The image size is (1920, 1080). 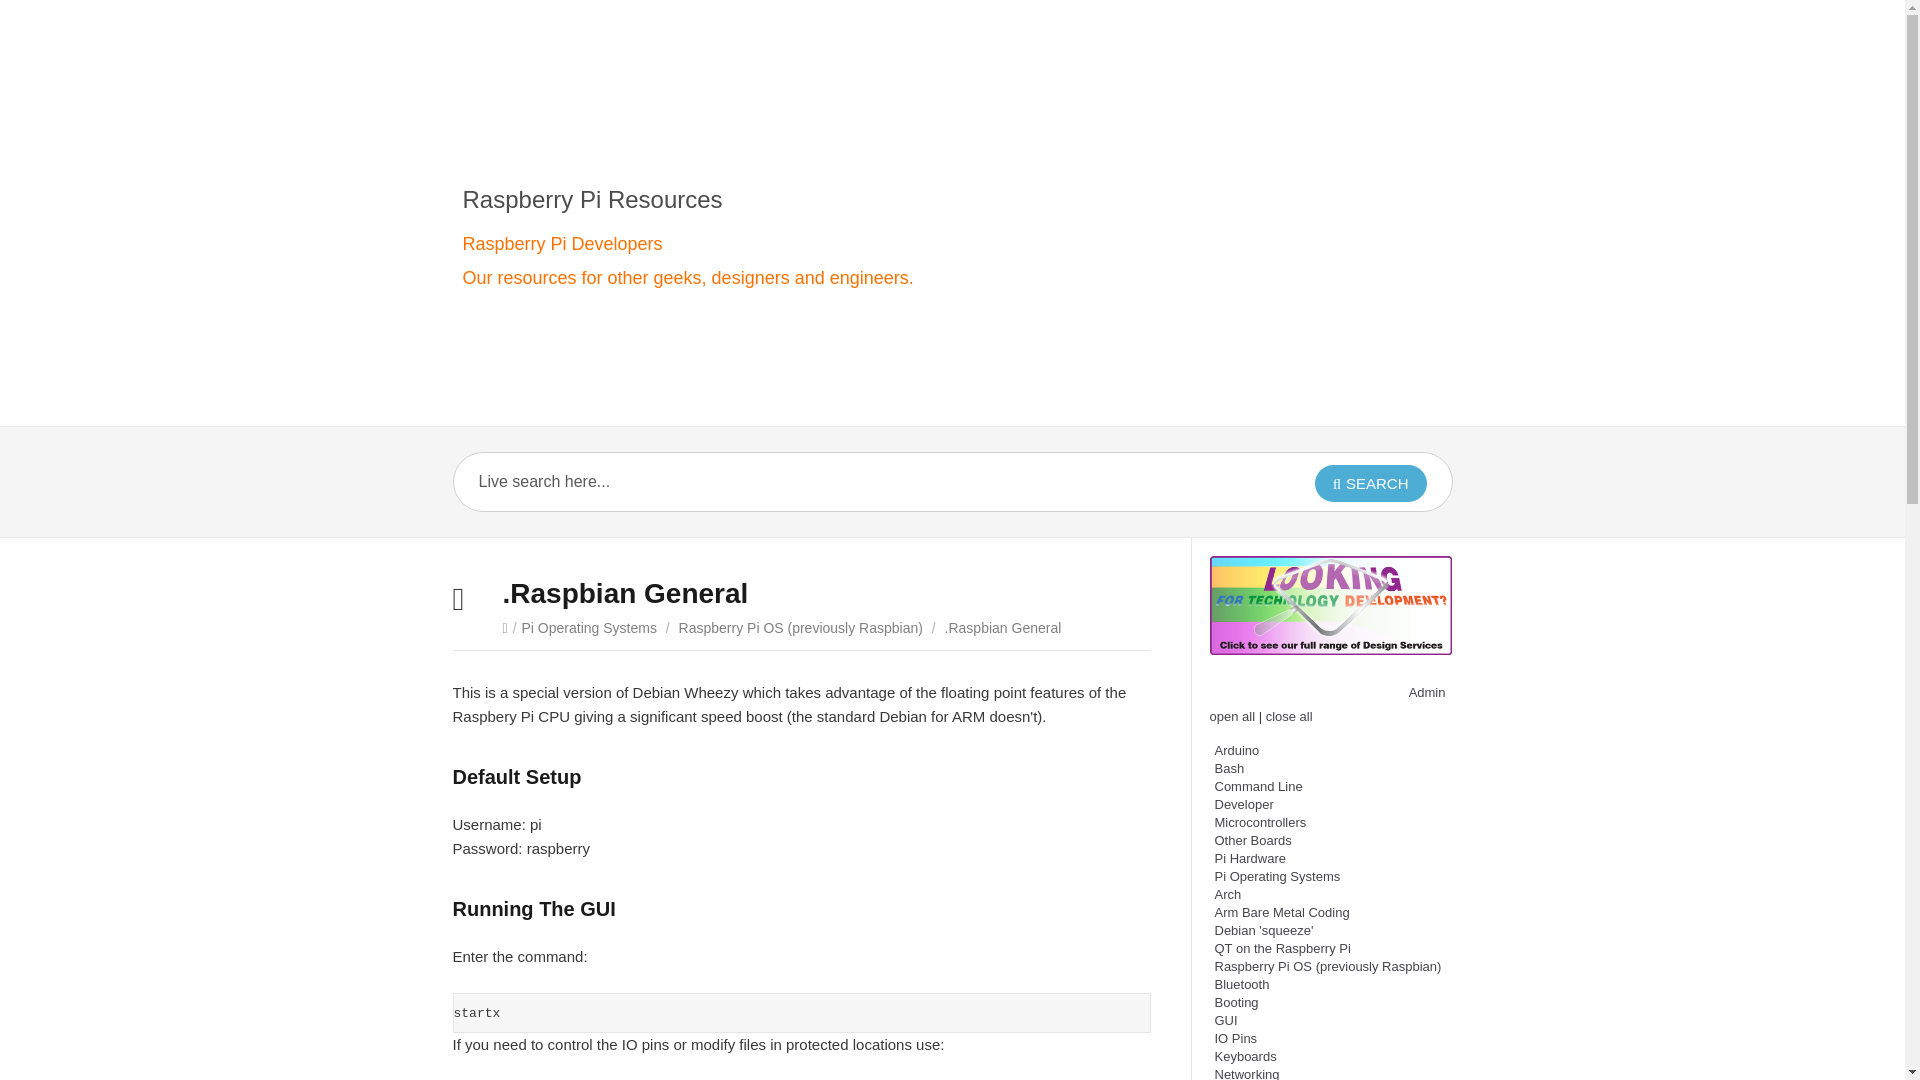 I want to click on Arduino, so click(x=1236, y=750).